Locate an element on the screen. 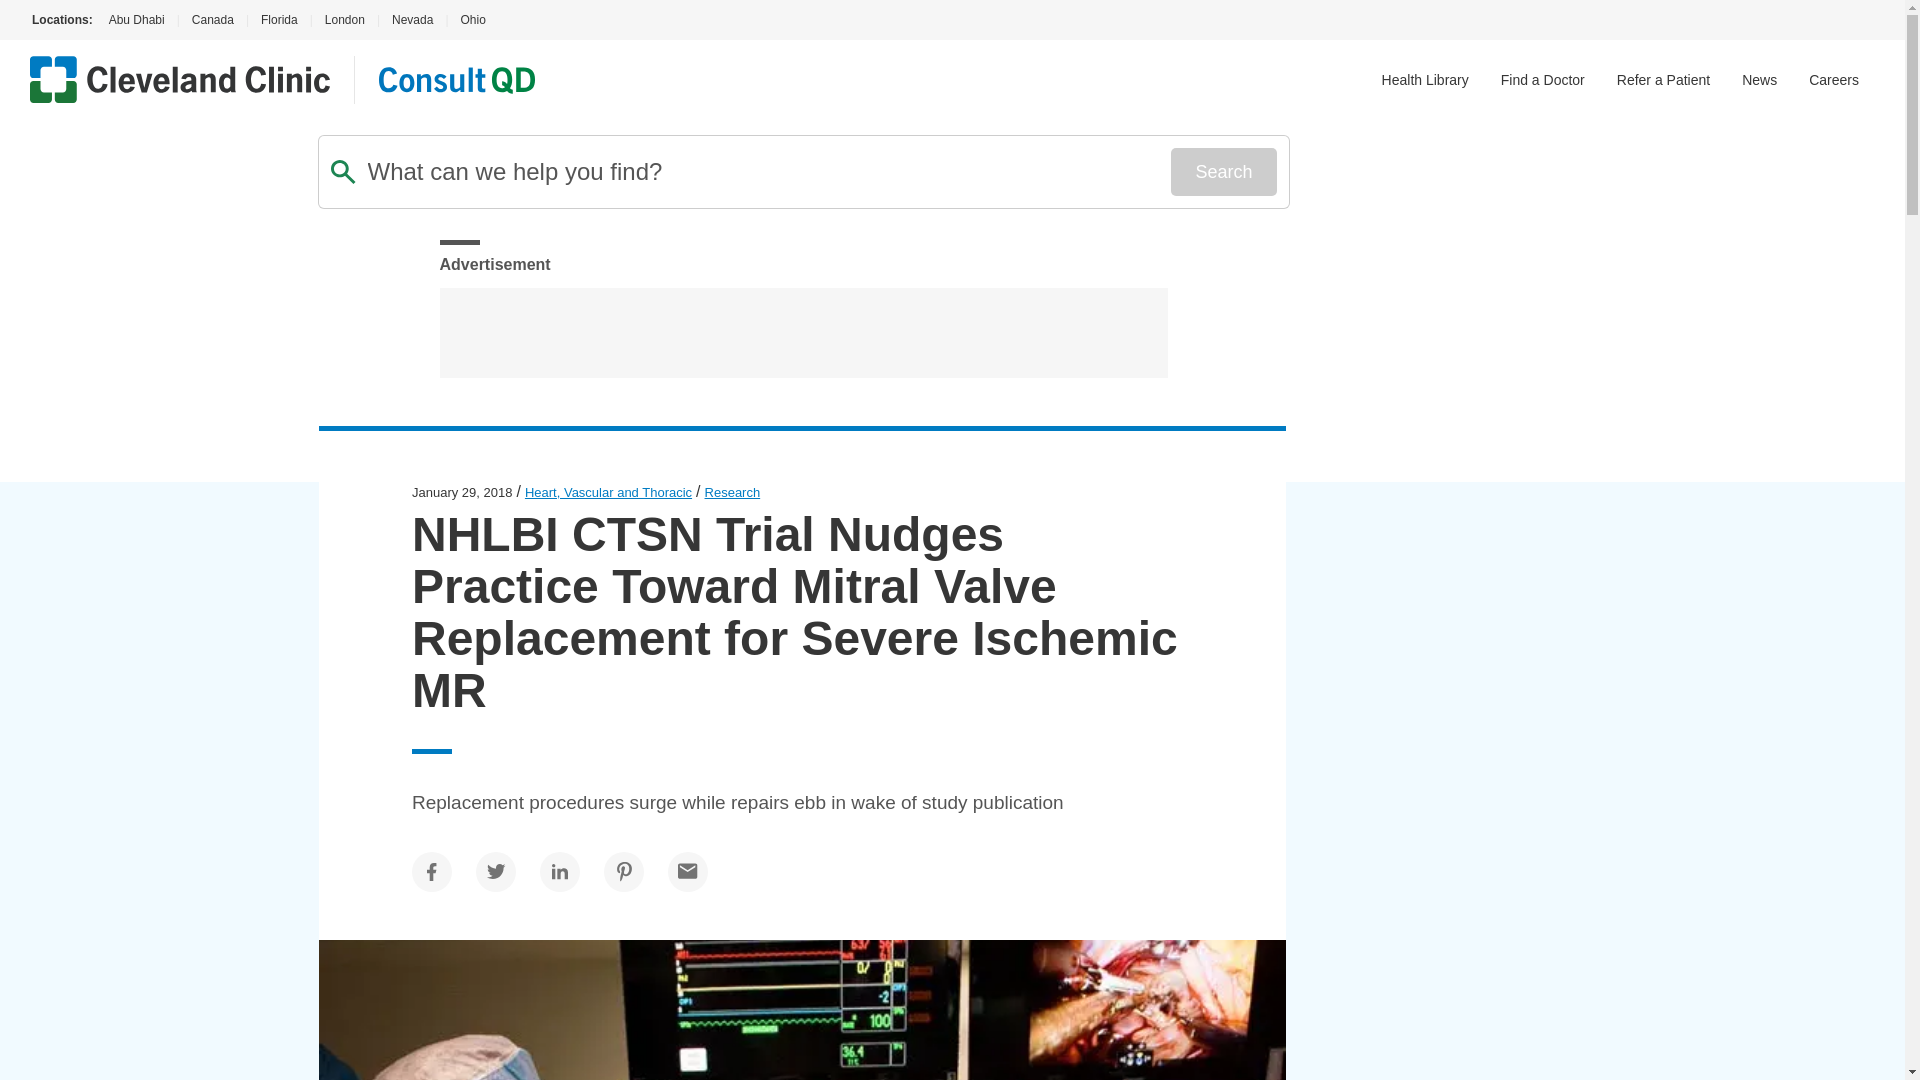  Ohio is located at coordinates (472, 20).